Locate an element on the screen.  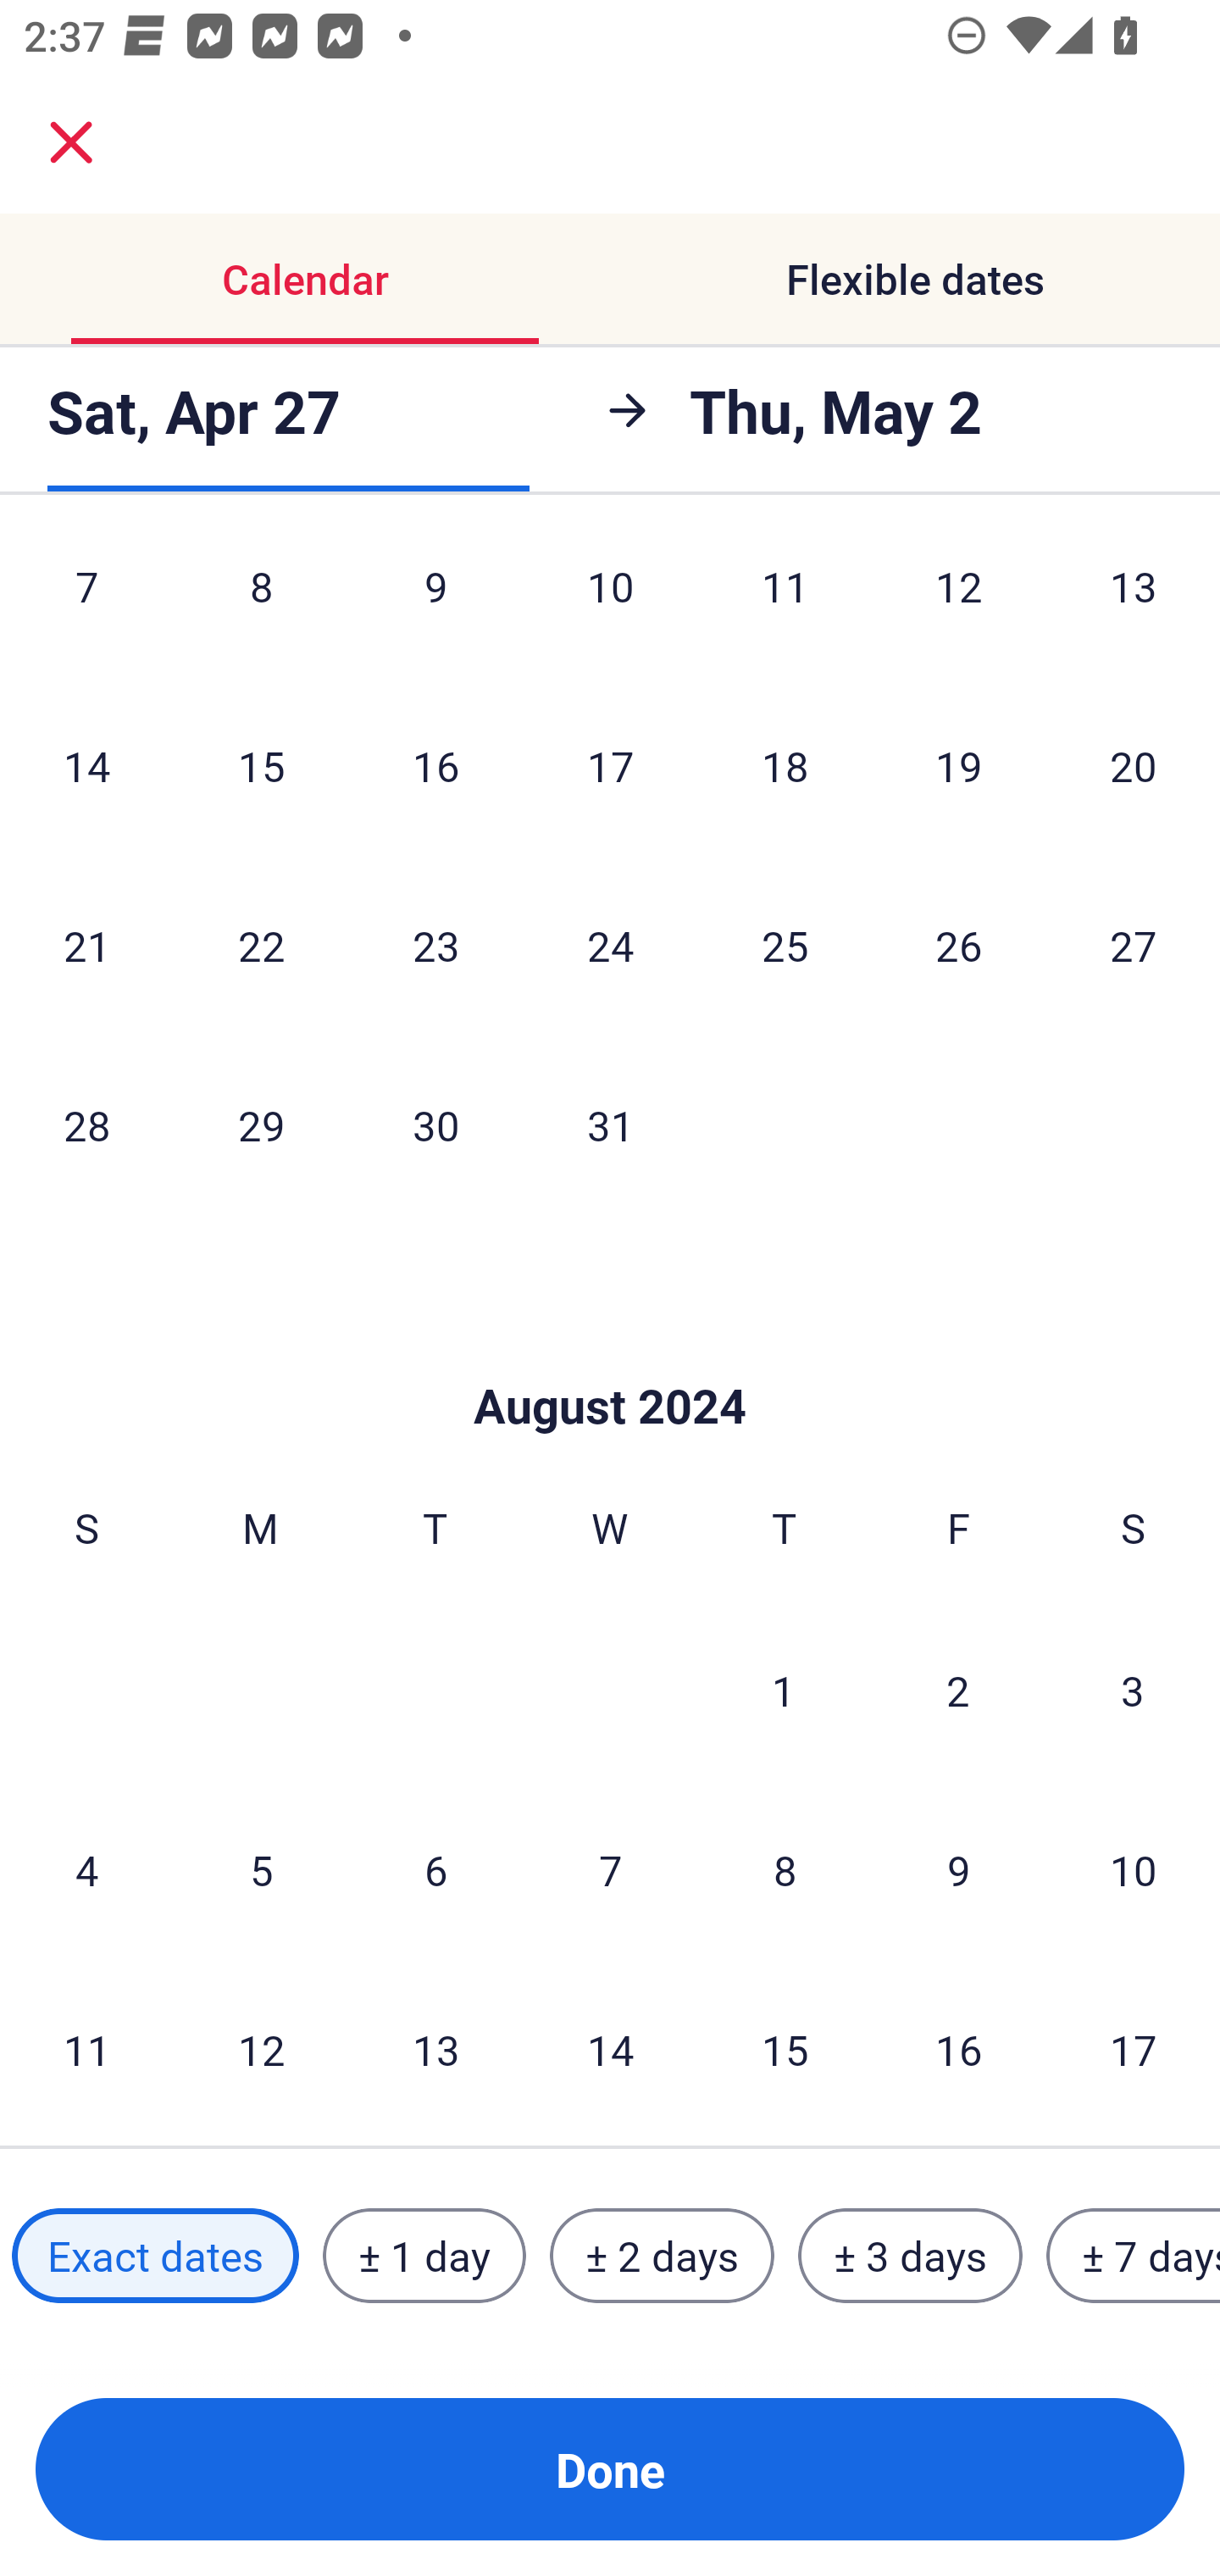
17 Wednesday, July 17, 2024 is located at coordinates (610, 764).